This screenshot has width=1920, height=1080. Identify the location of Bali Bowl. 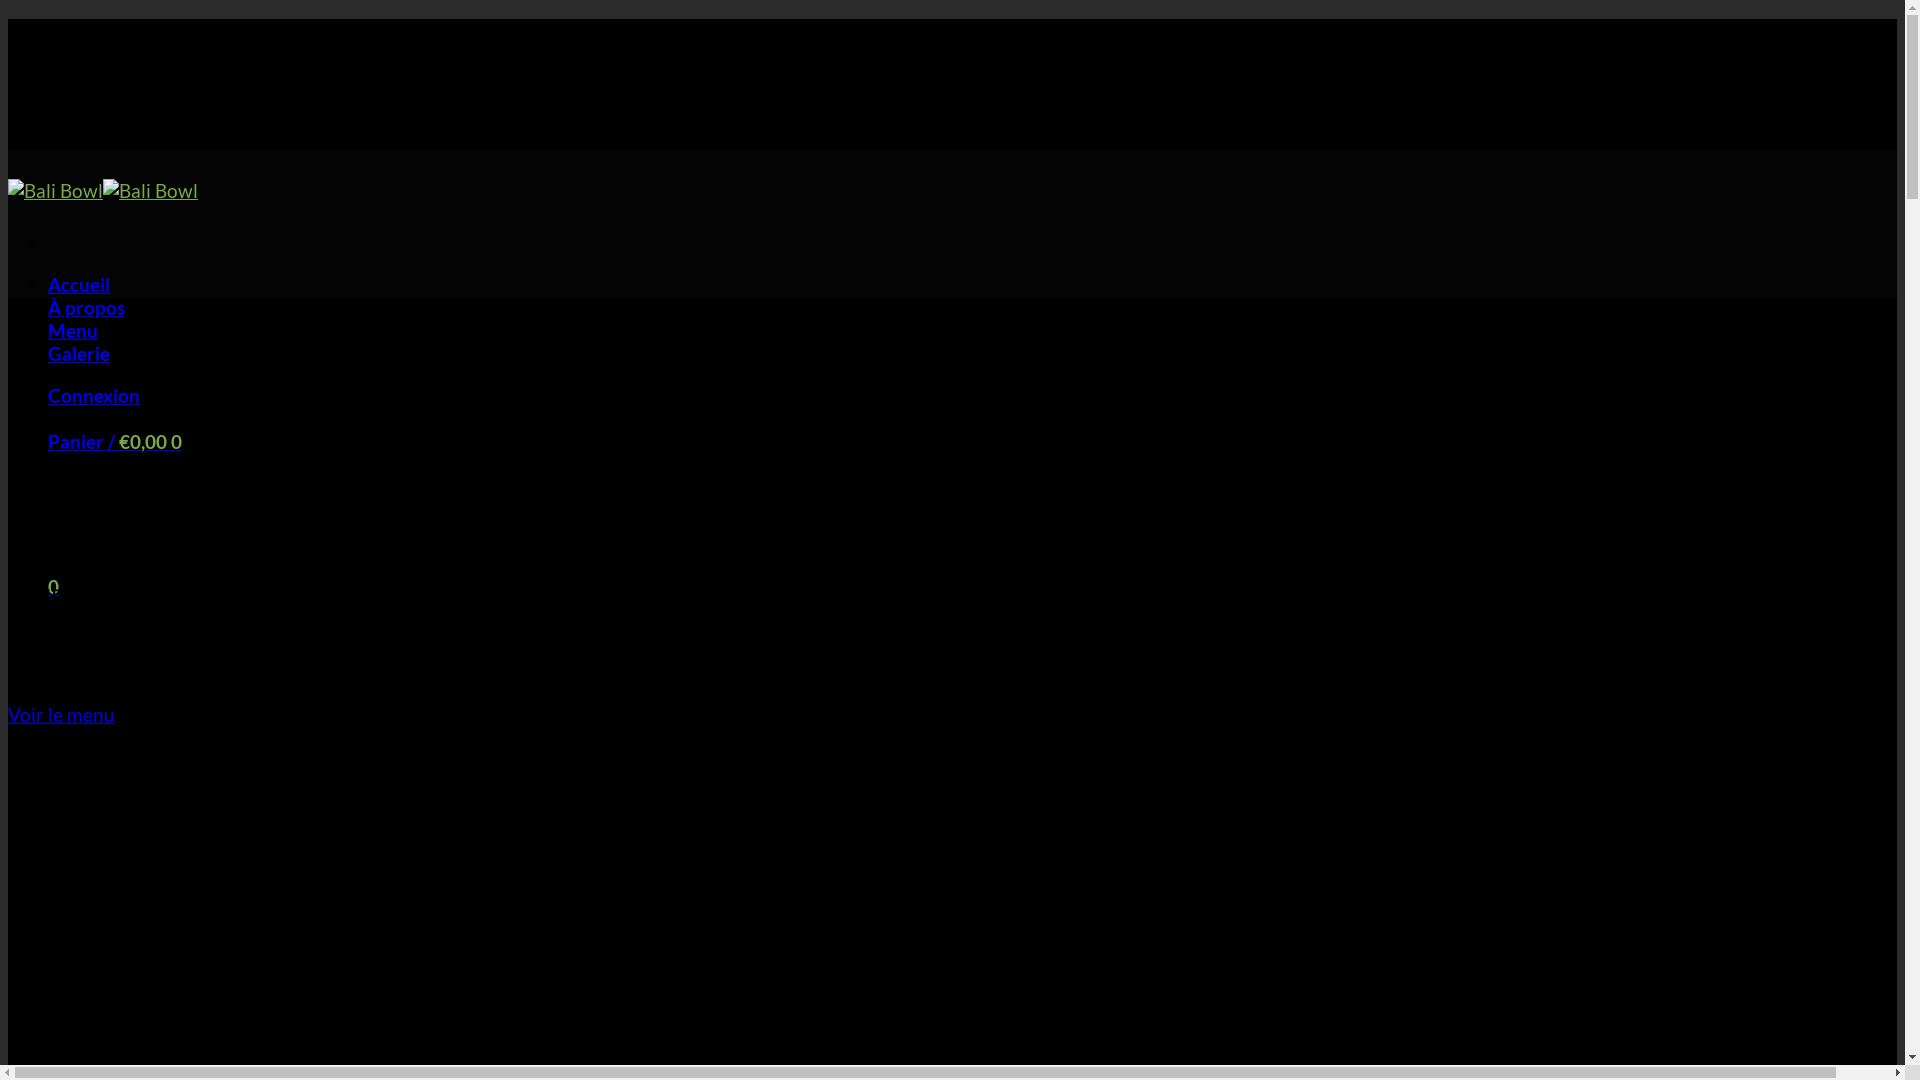
(103, 190).